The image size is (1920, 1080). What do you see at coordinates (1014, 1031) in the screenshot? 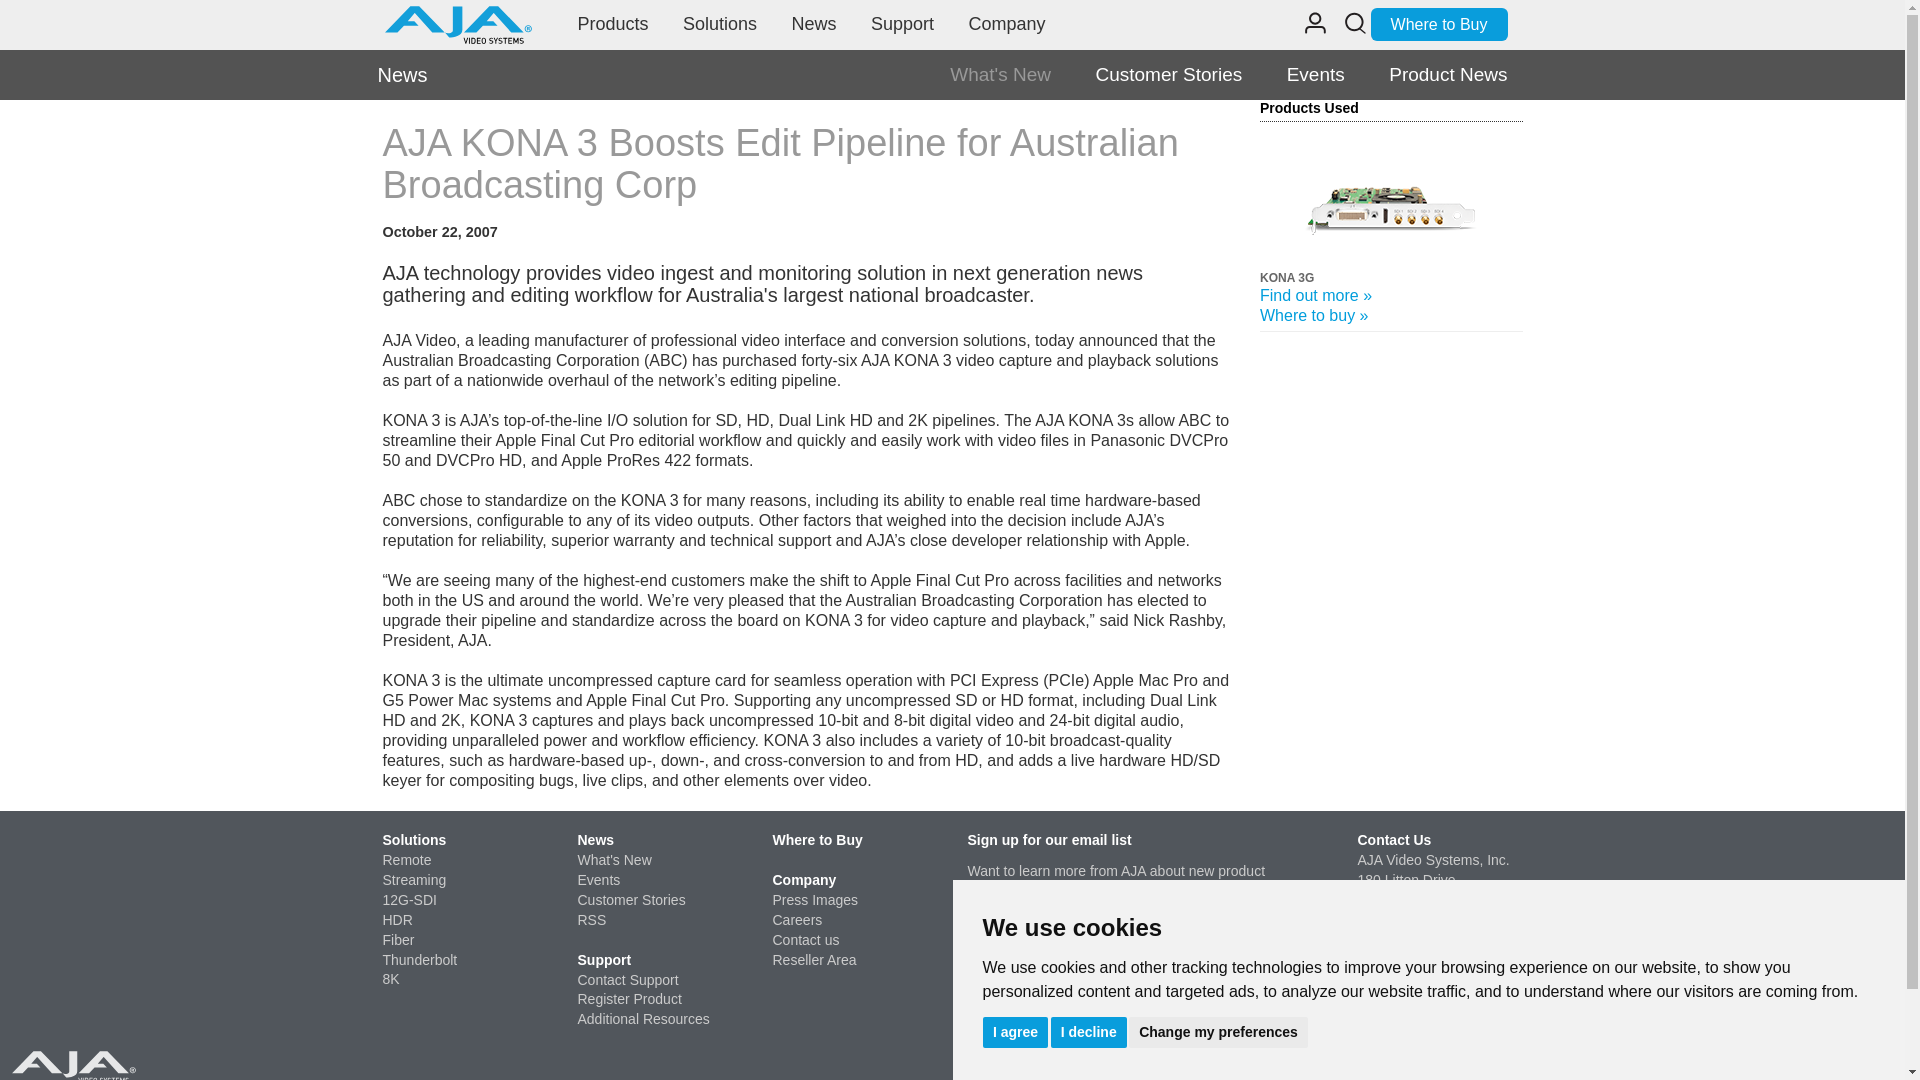
I see `I agree` at bounding box center [1014, 1031].